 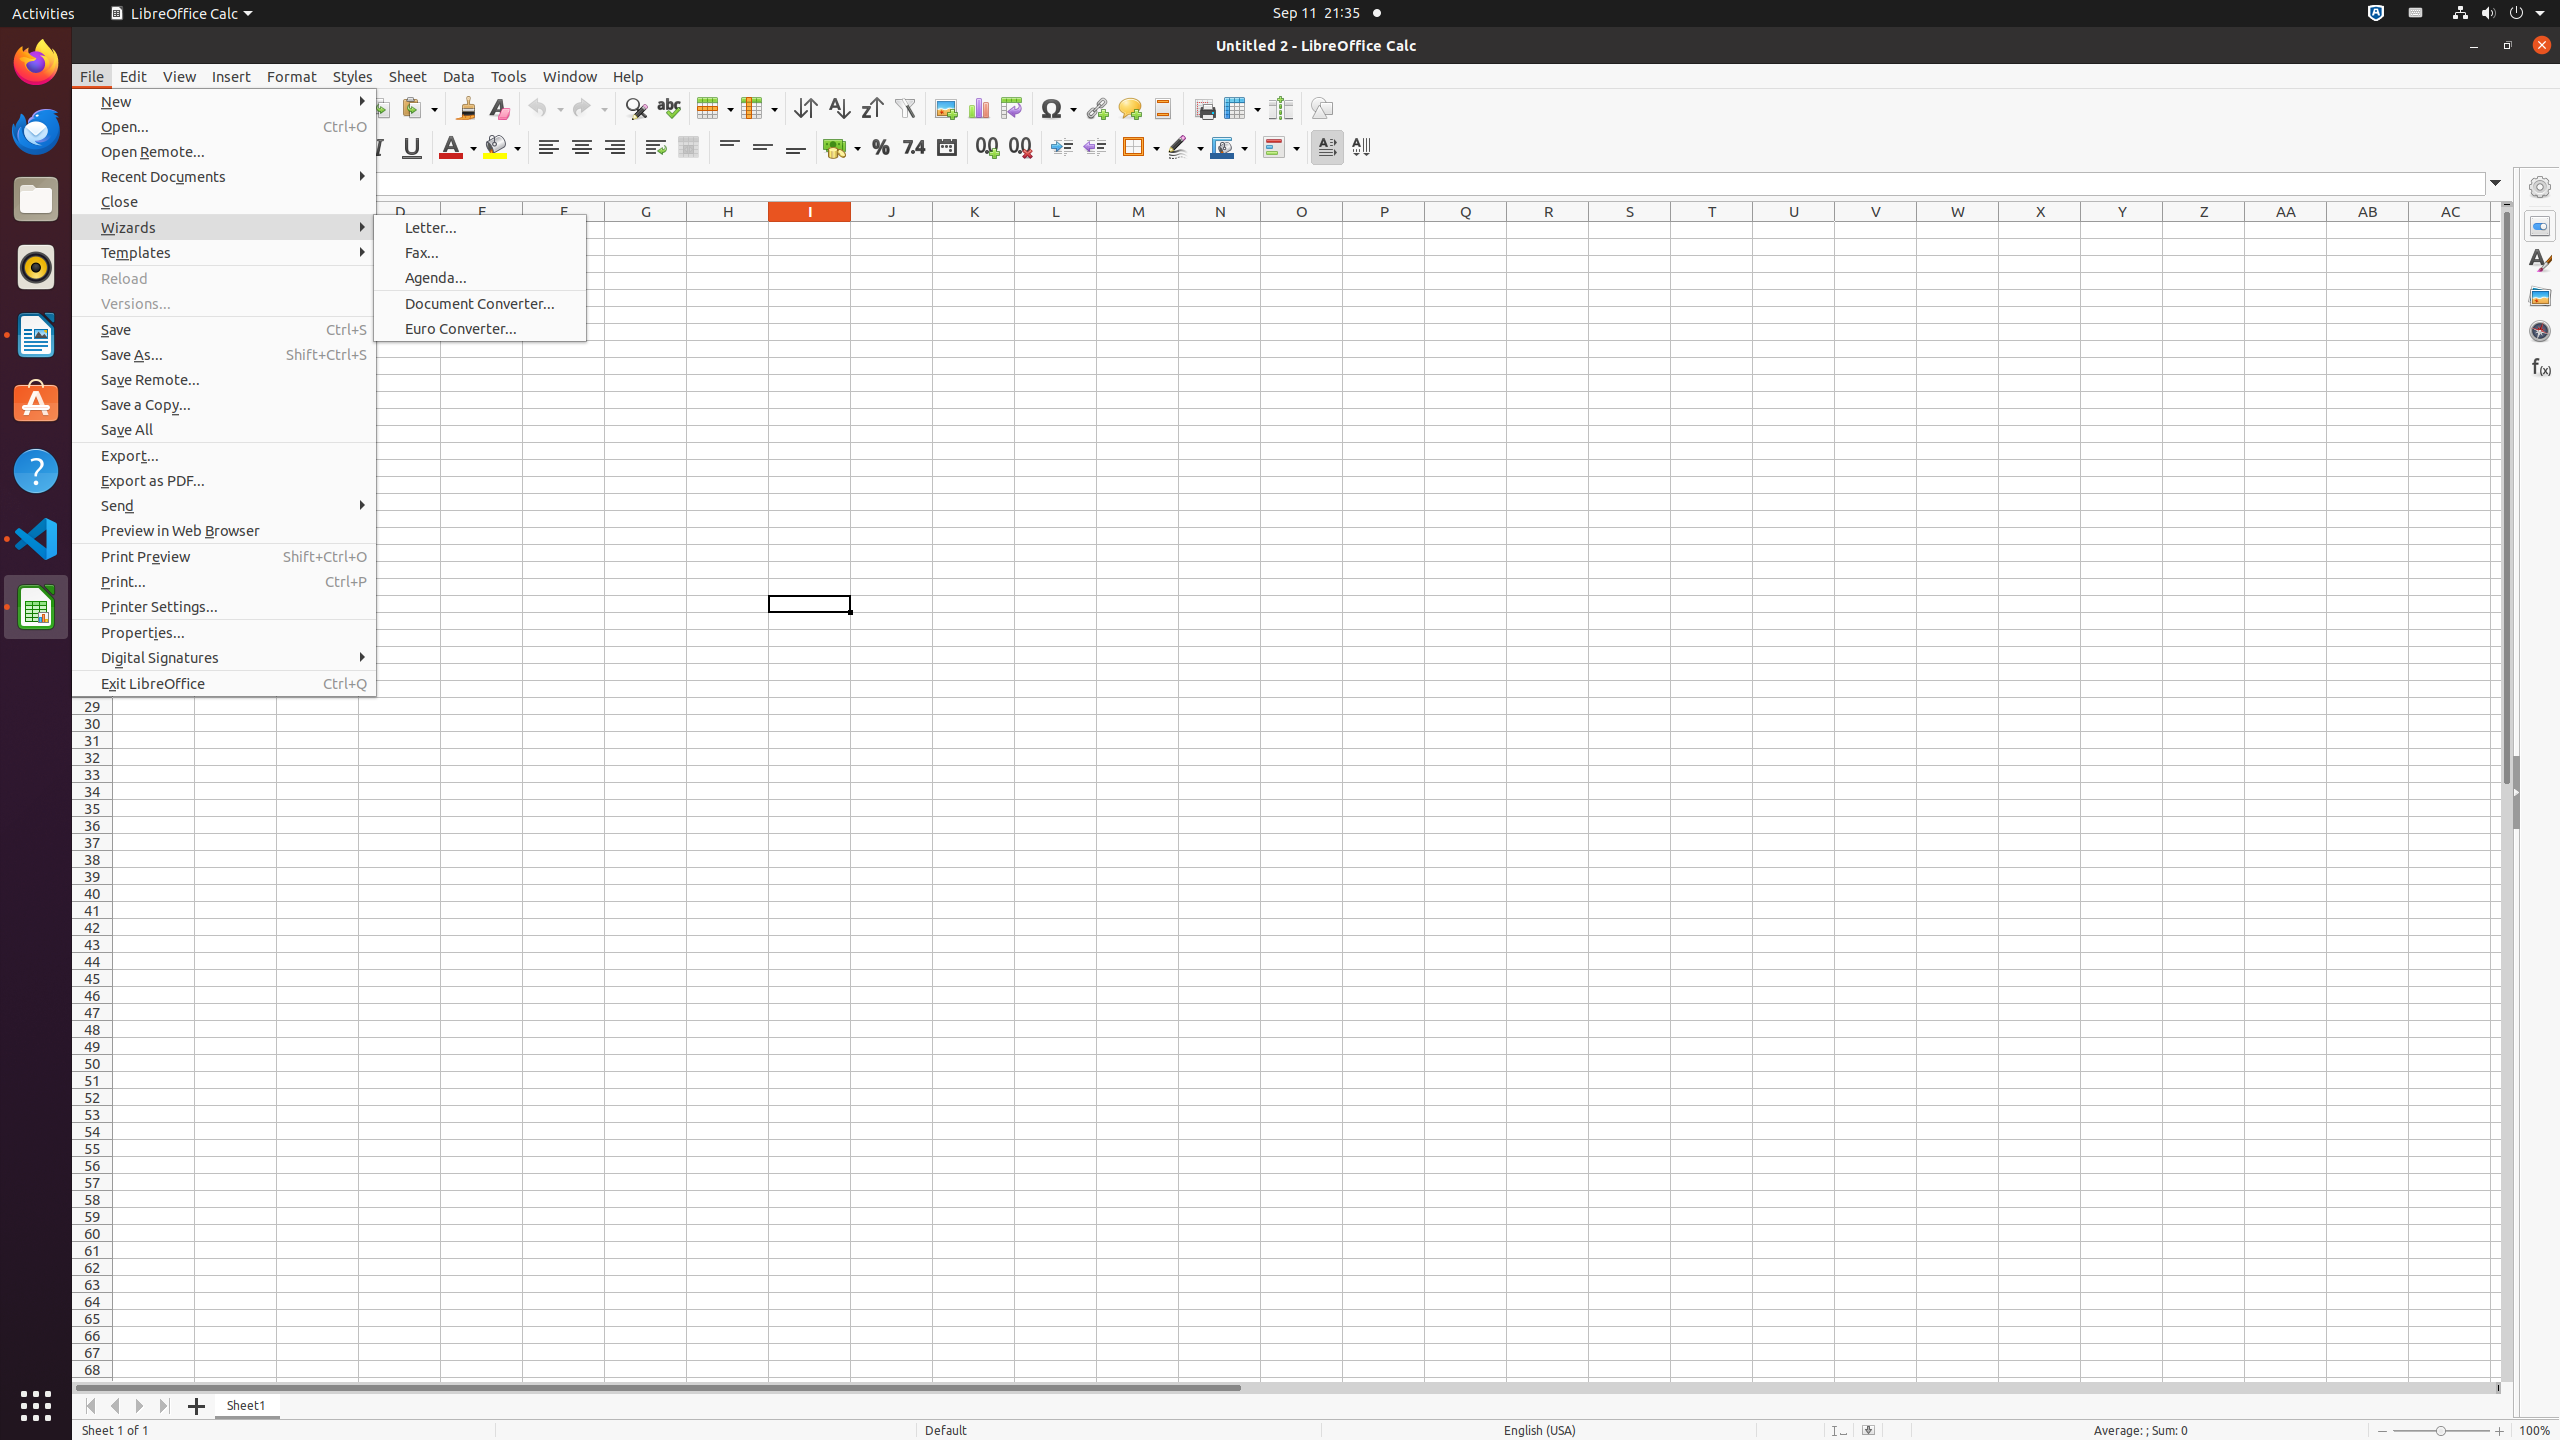 What do you see at coordinates (412, 148) in the screenshot?
I see `Underline` at bounding box center [412, 148].